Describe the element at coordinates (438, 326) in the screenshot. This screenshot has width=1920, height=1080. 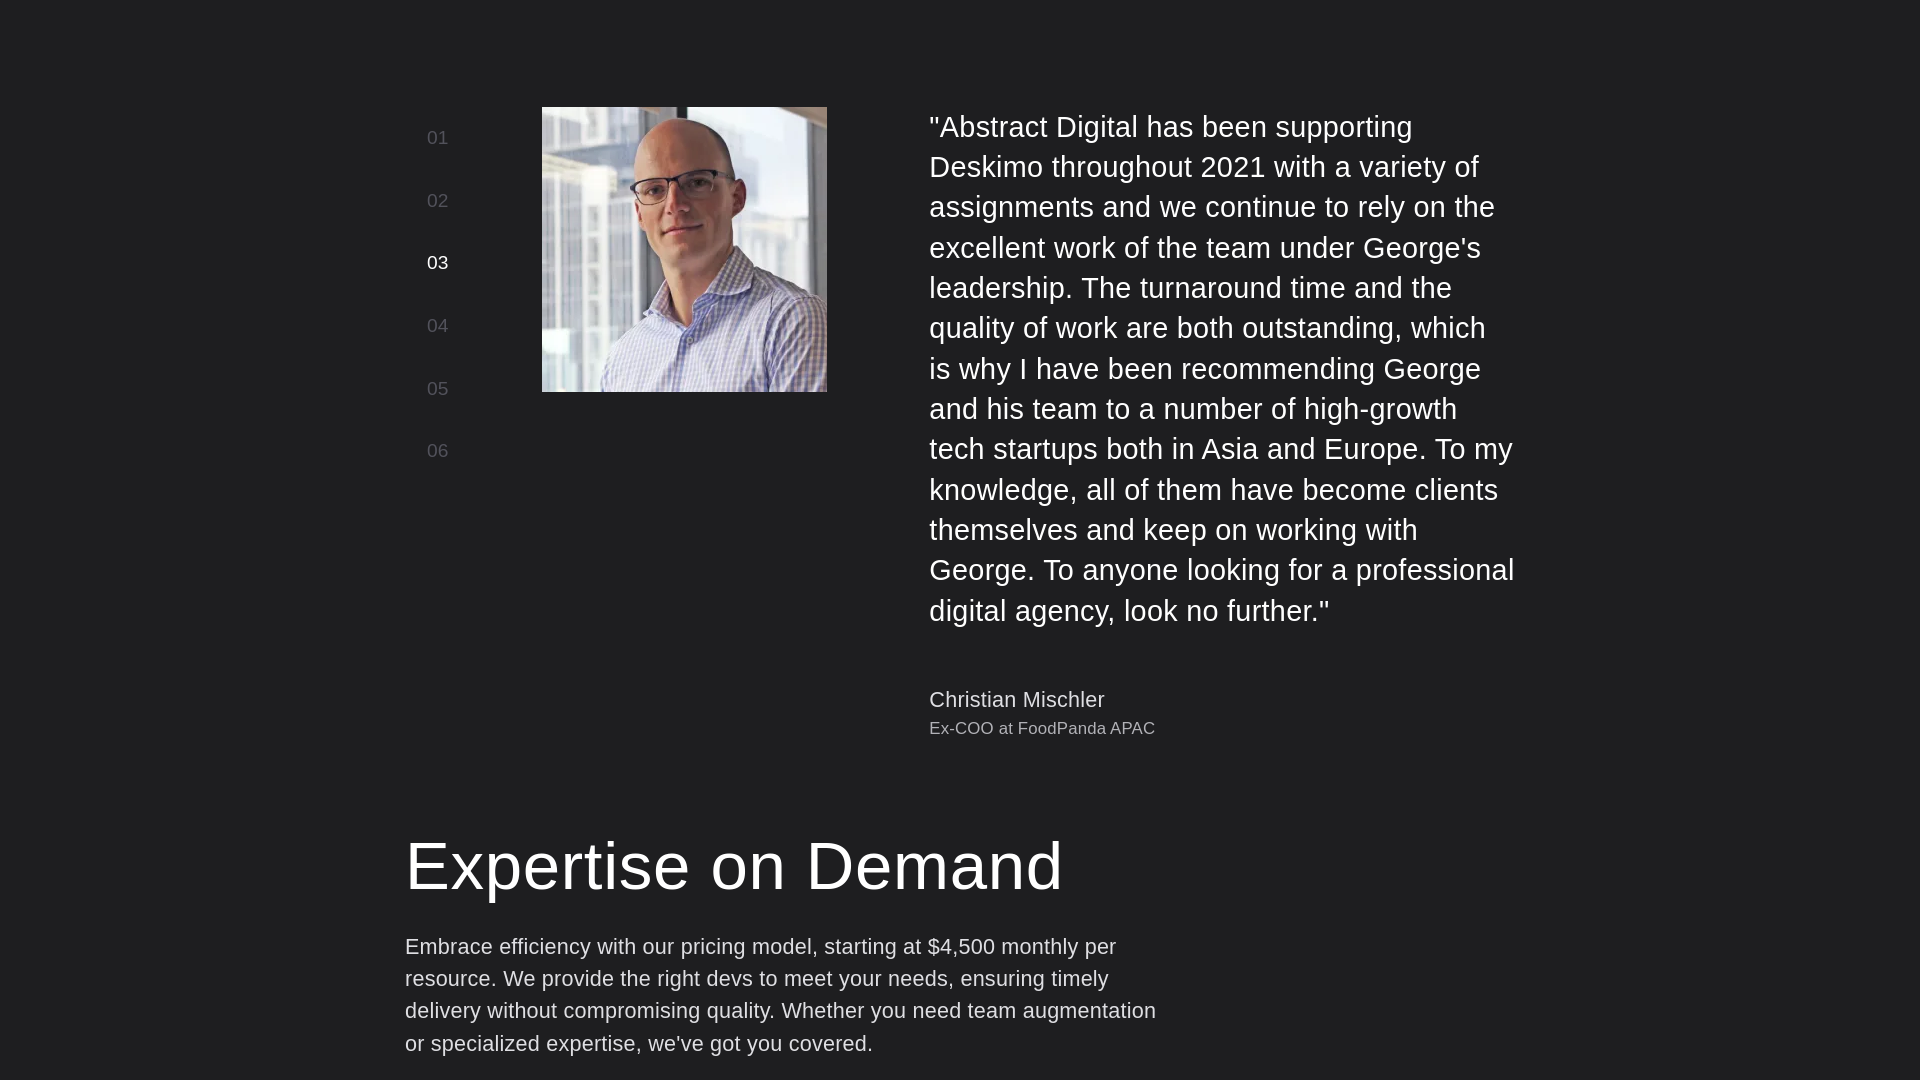
I see `04` at that location.